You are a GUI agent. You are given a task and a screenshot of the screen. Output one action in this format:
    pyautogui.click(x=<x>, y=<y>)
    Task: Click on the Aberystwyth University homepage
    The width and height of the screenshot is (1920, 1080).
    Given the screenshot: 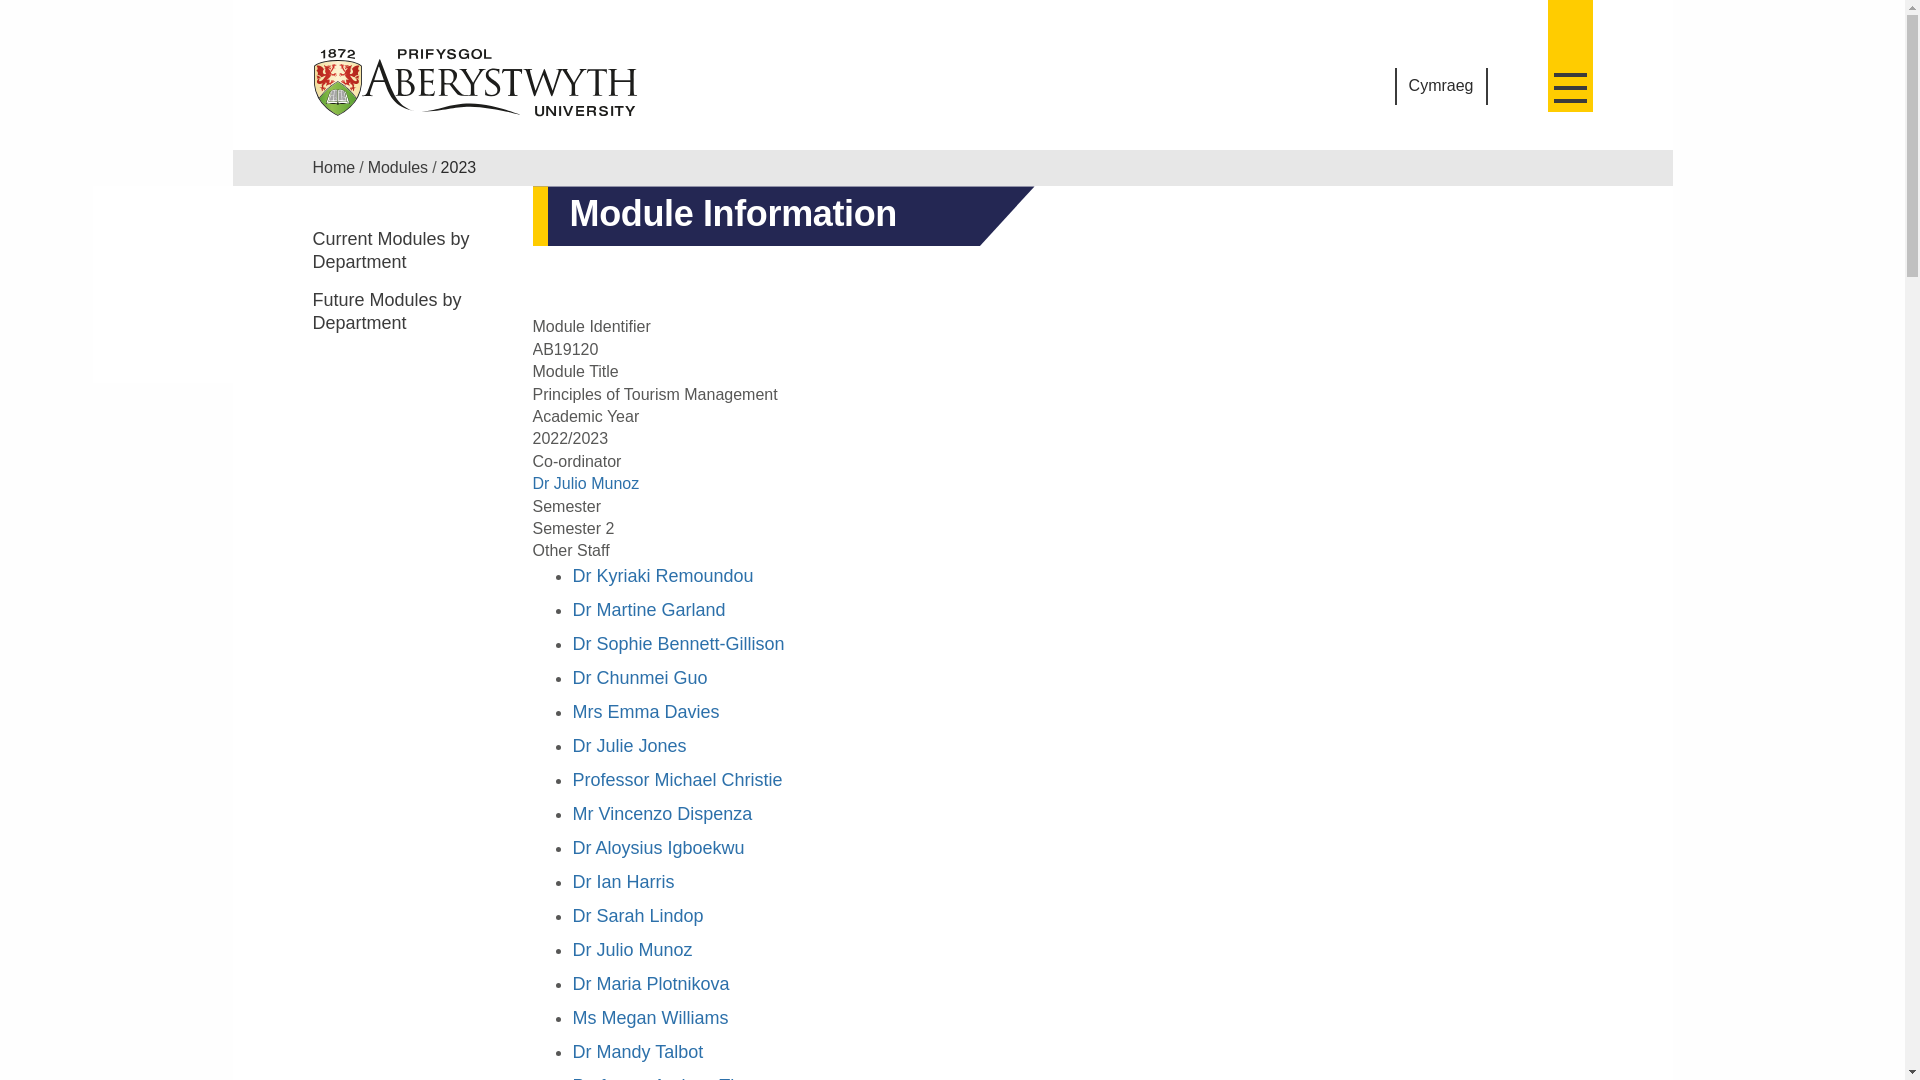 What is the action you would take?
    pyautogui.click(x=476, y=82)
    